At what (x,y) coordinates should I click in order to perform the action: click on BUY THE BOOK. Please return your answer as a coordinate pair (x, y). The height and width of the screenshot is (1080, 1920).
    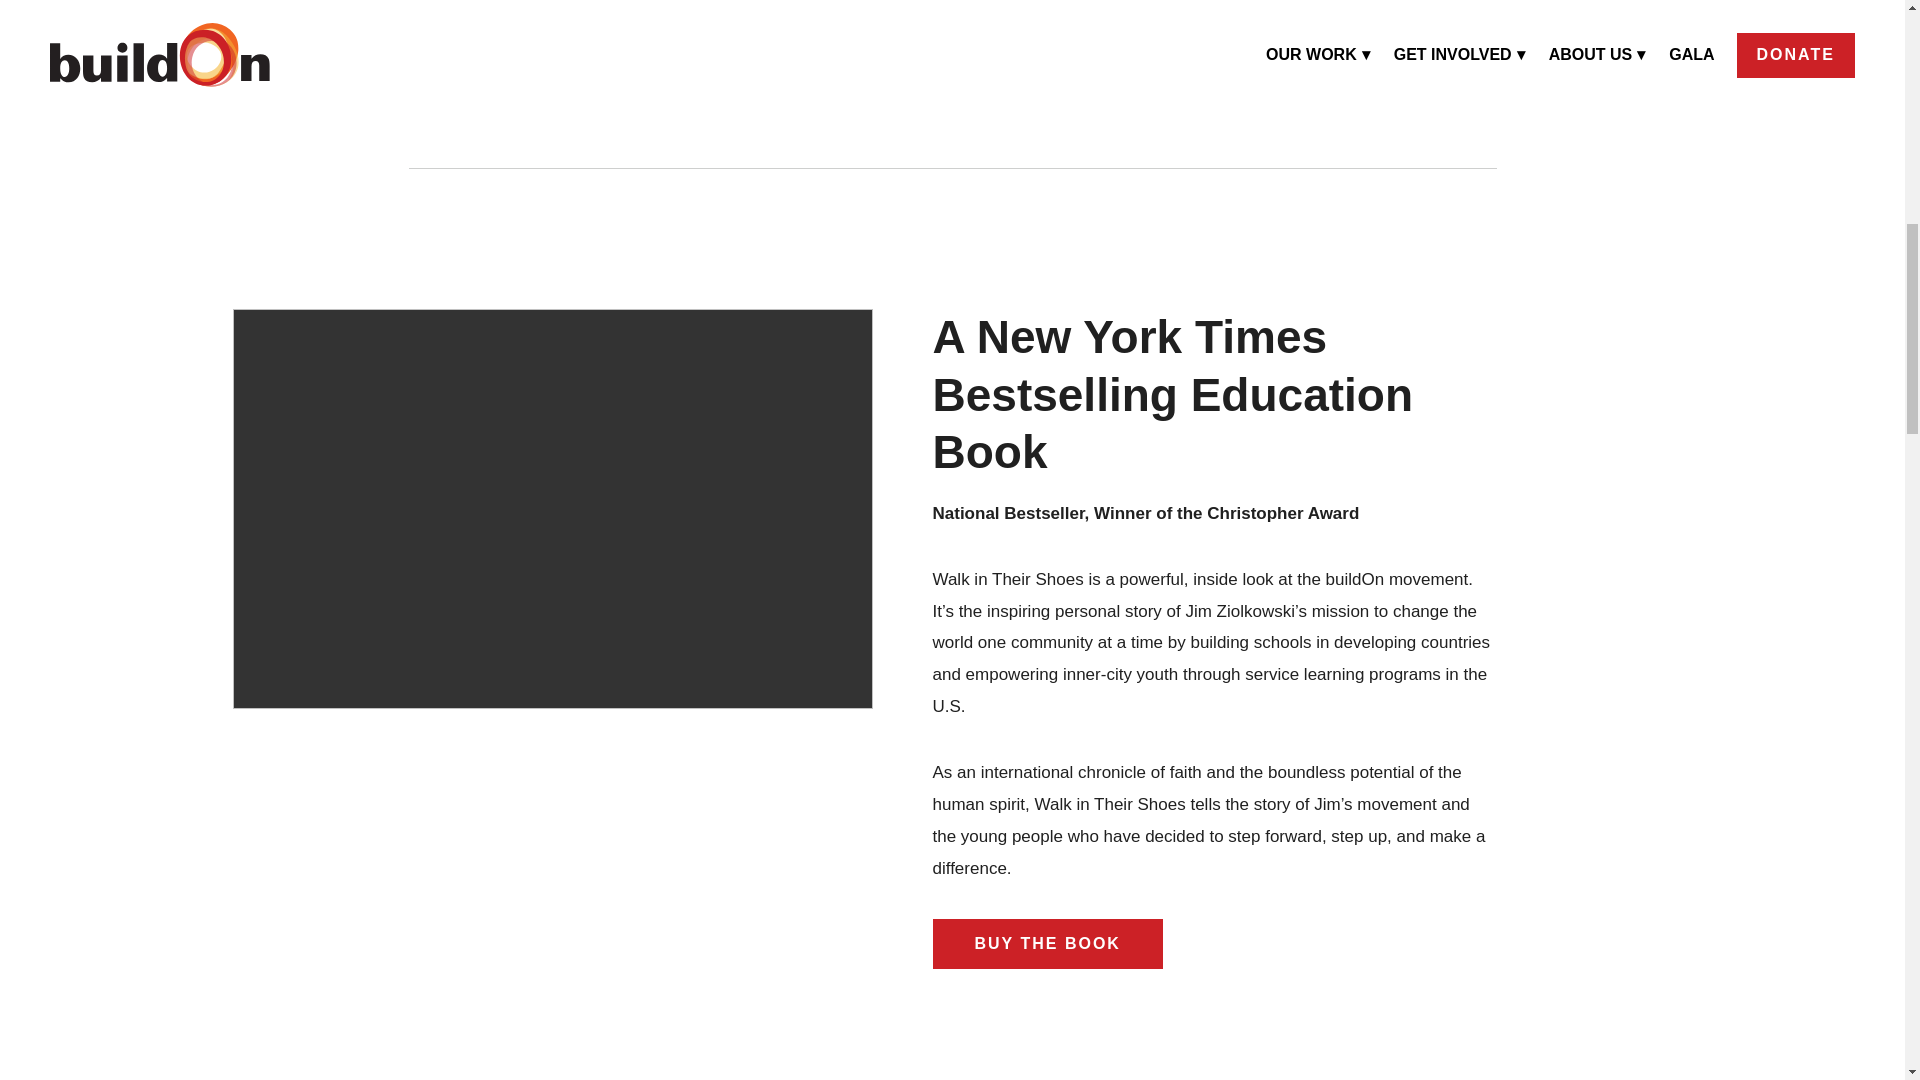
    Looking at the image, I should click on (954, 83).